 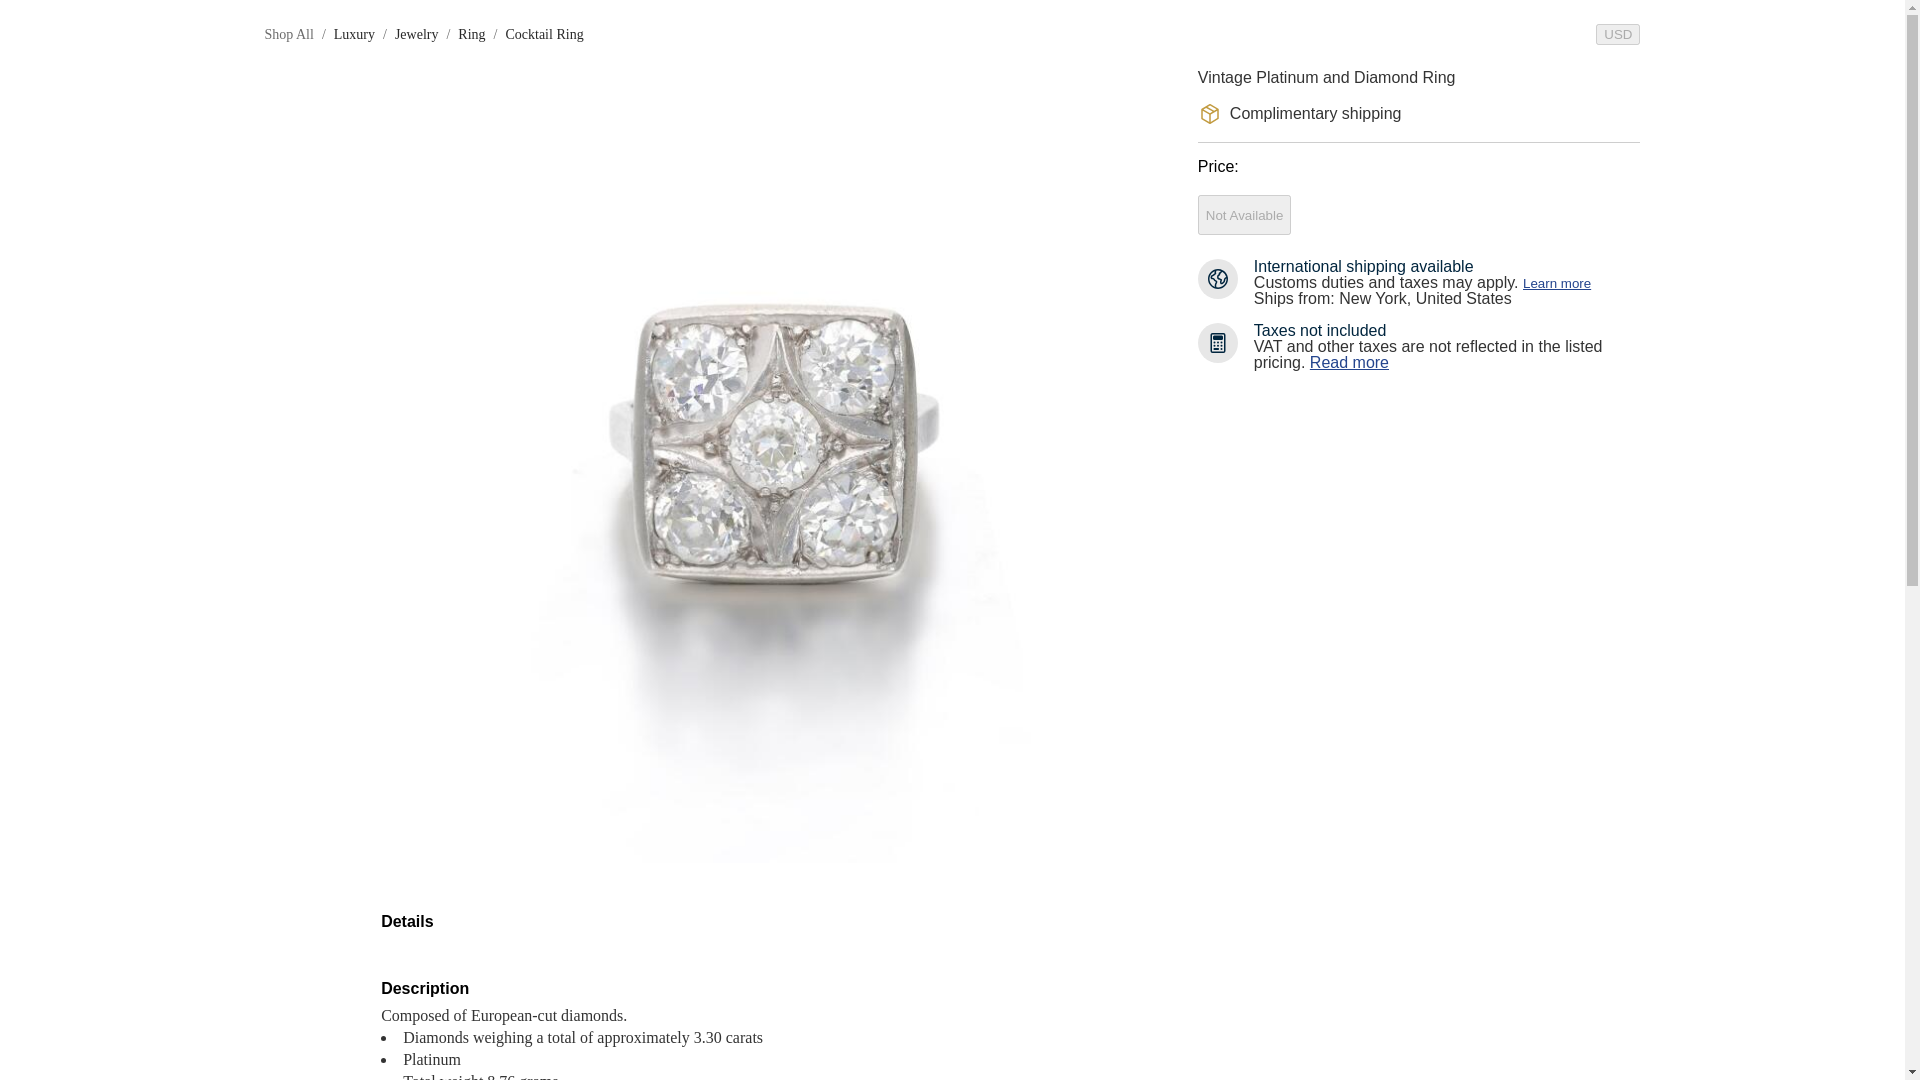 I want to click on Not Available, so click(x=1245, y=215).